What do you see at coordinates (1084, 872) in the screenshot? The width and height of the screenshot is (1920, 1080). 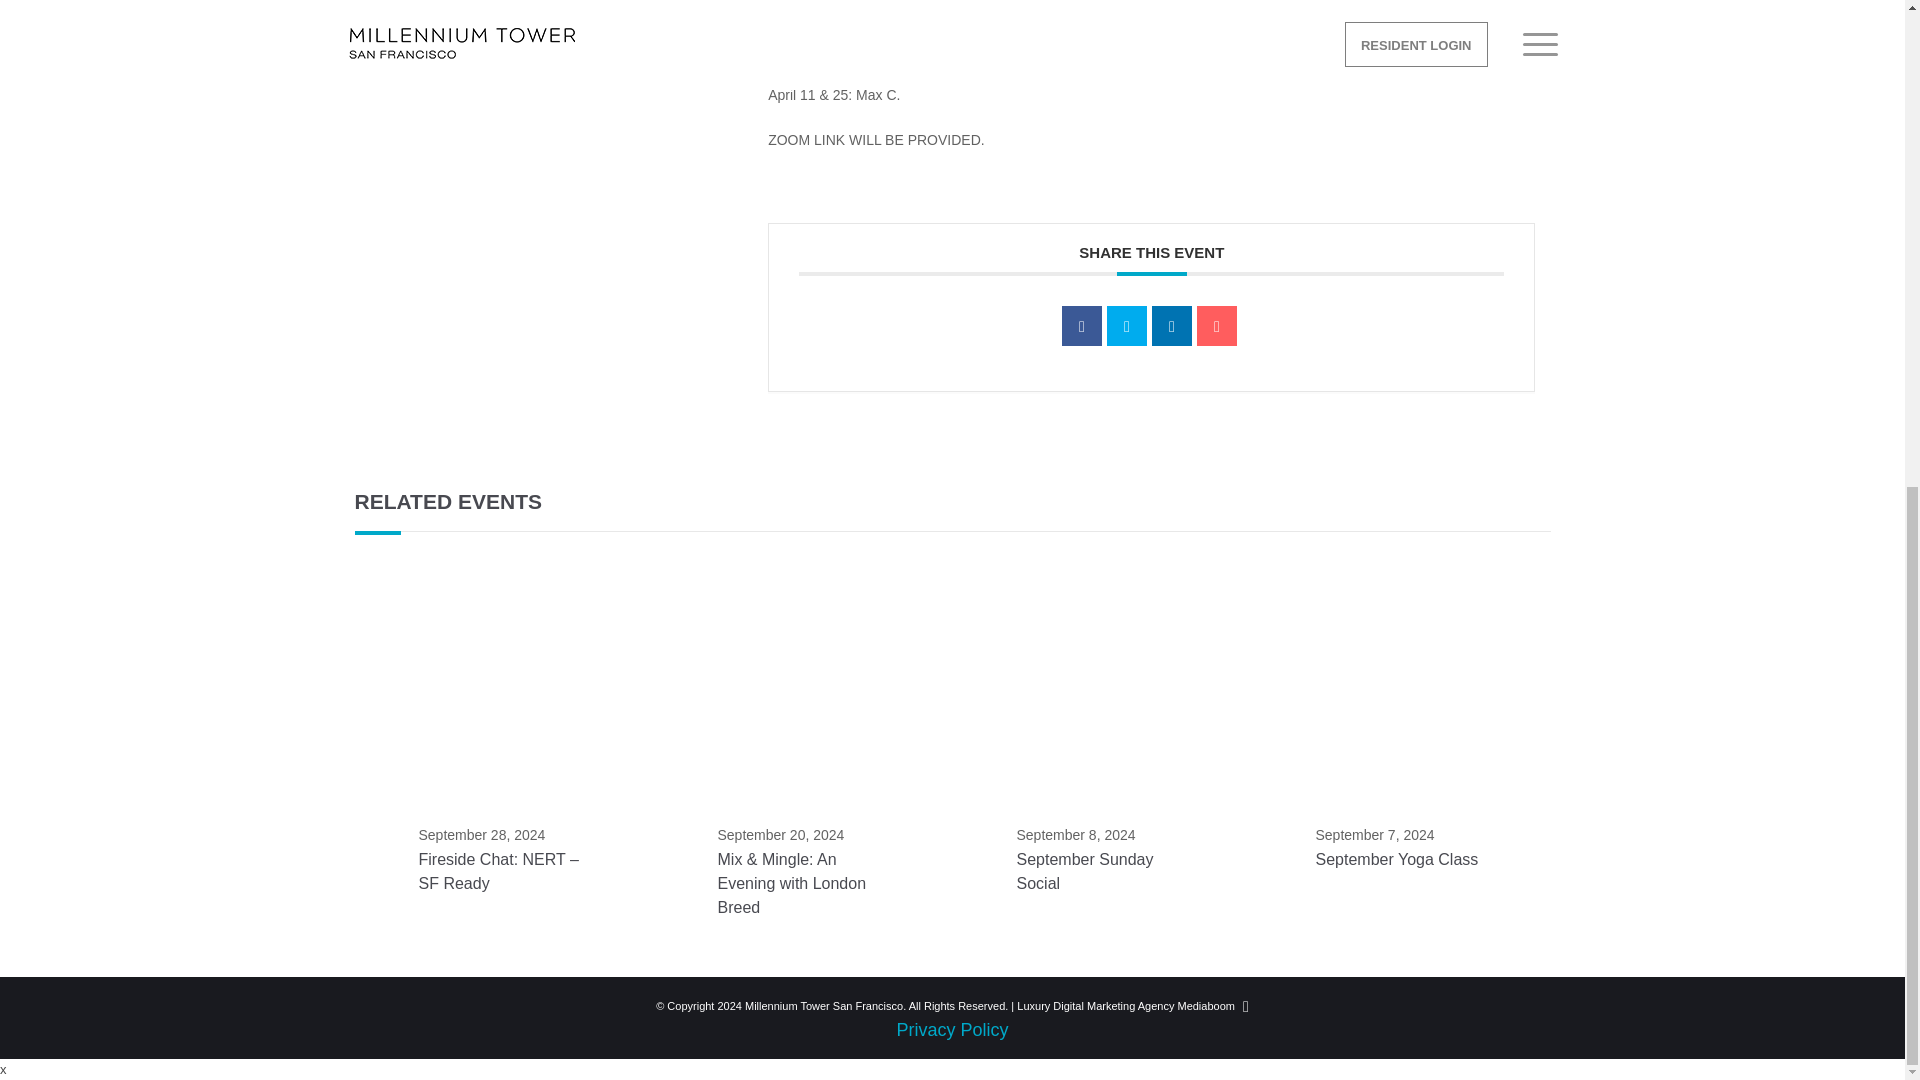 I see `September Sunday Social` at bounding box center [1084, 872].